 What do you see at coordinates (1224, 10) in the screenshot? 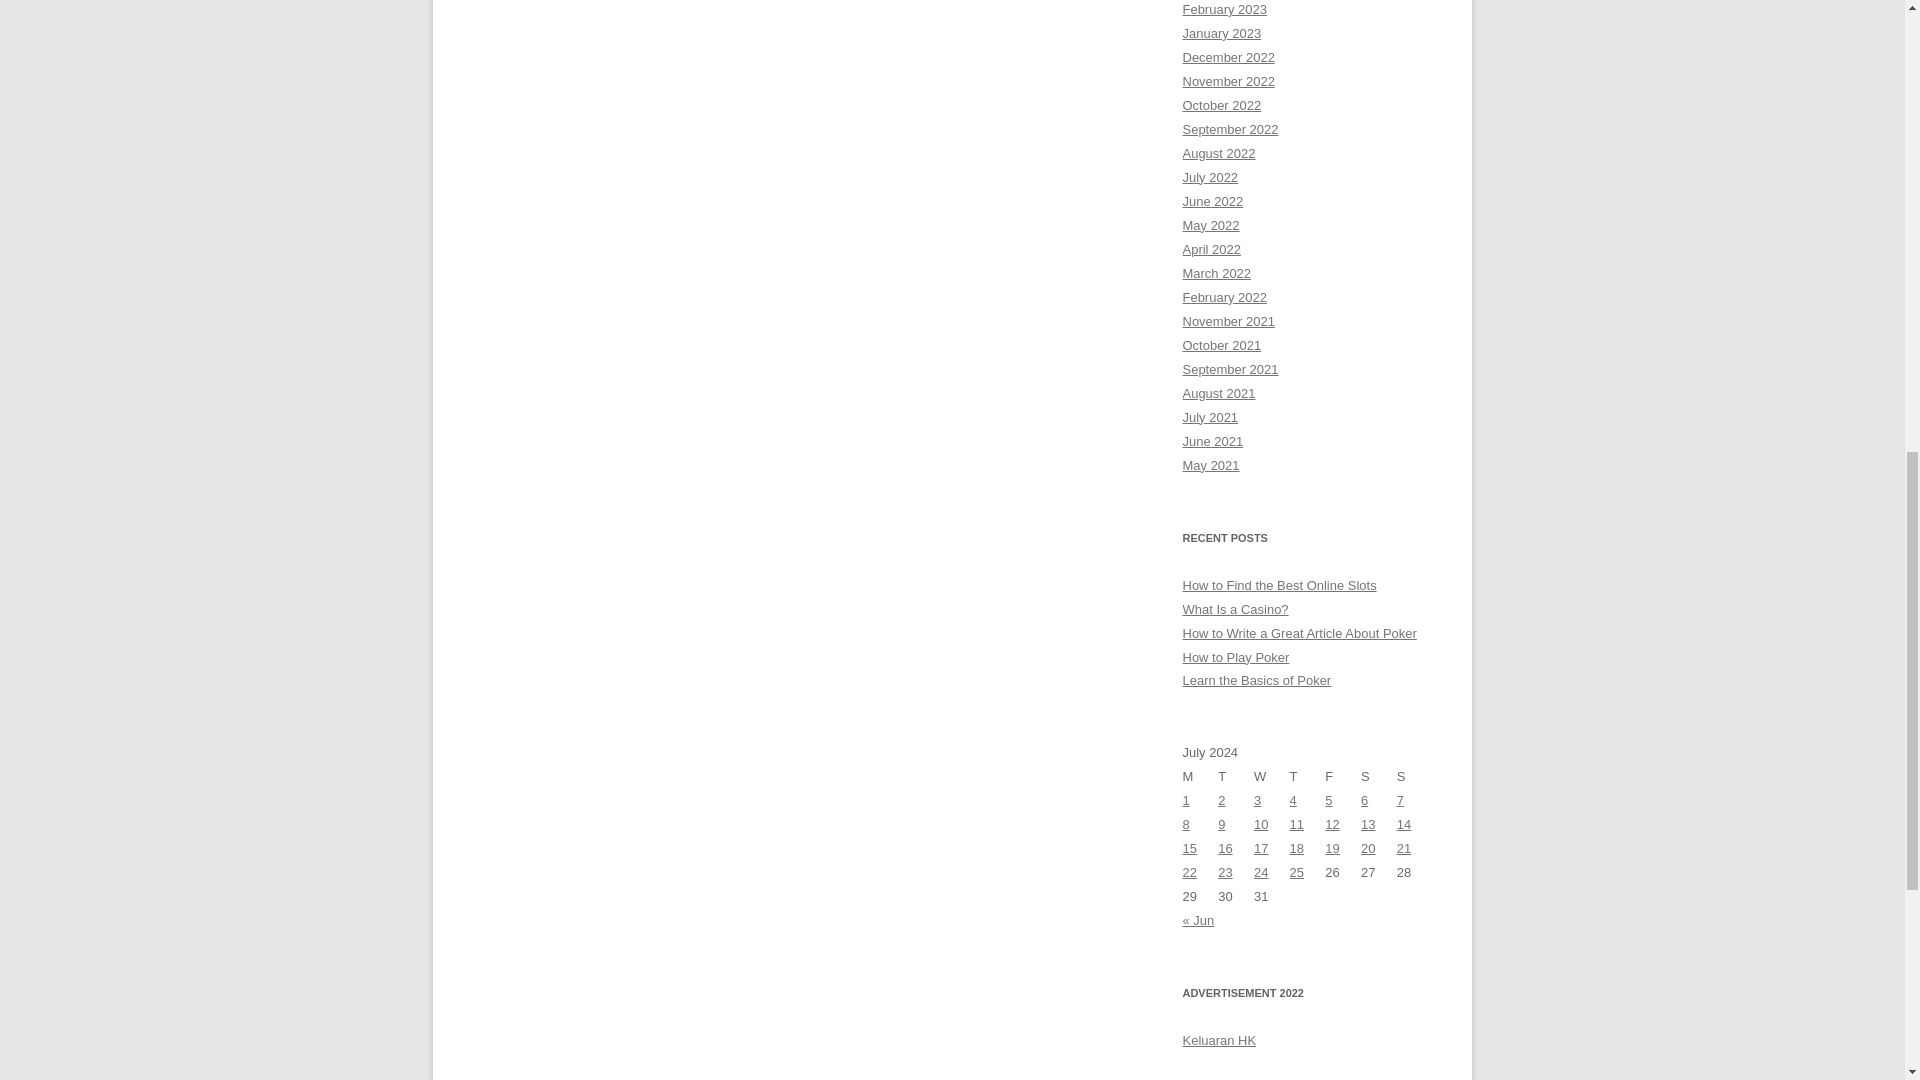
I see `February 2023` at bounding box center [1224, 10].